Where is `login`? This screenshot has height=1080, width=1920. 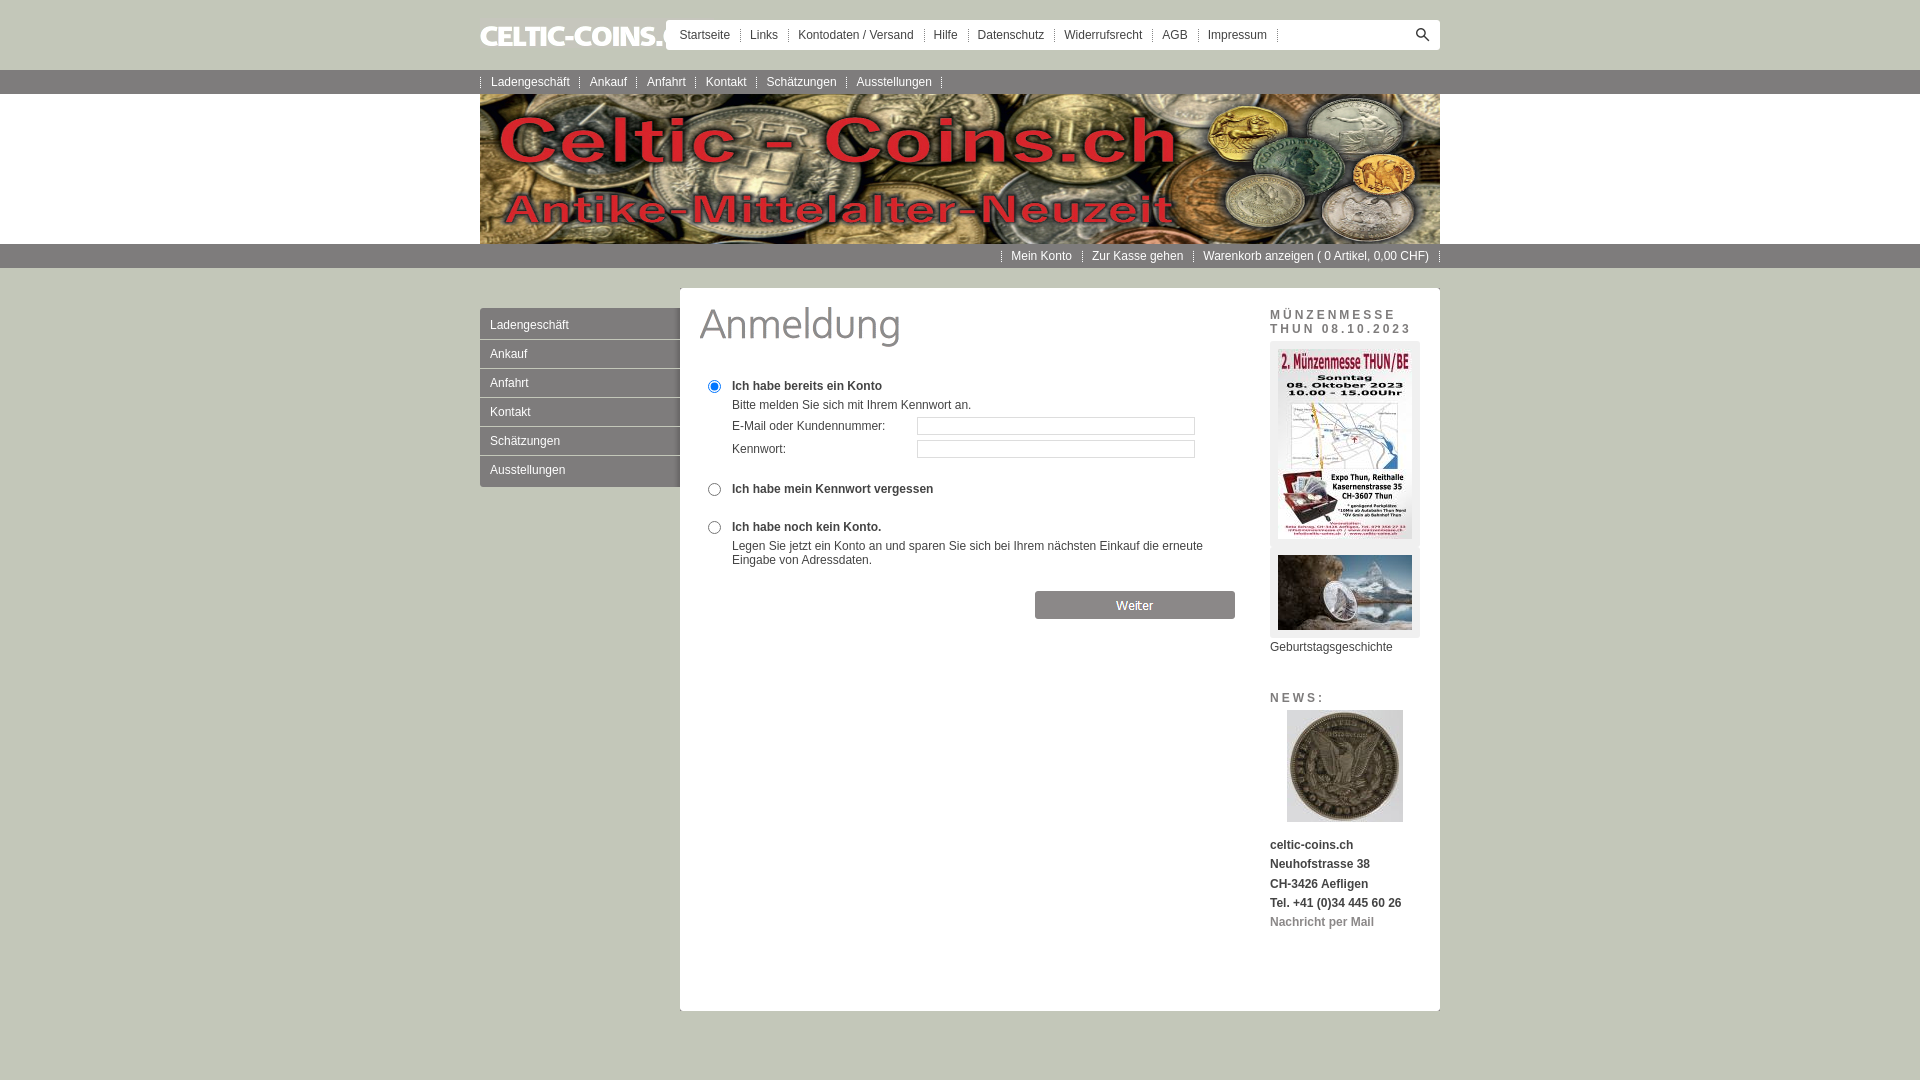
login is located at coordinates (714, 386).